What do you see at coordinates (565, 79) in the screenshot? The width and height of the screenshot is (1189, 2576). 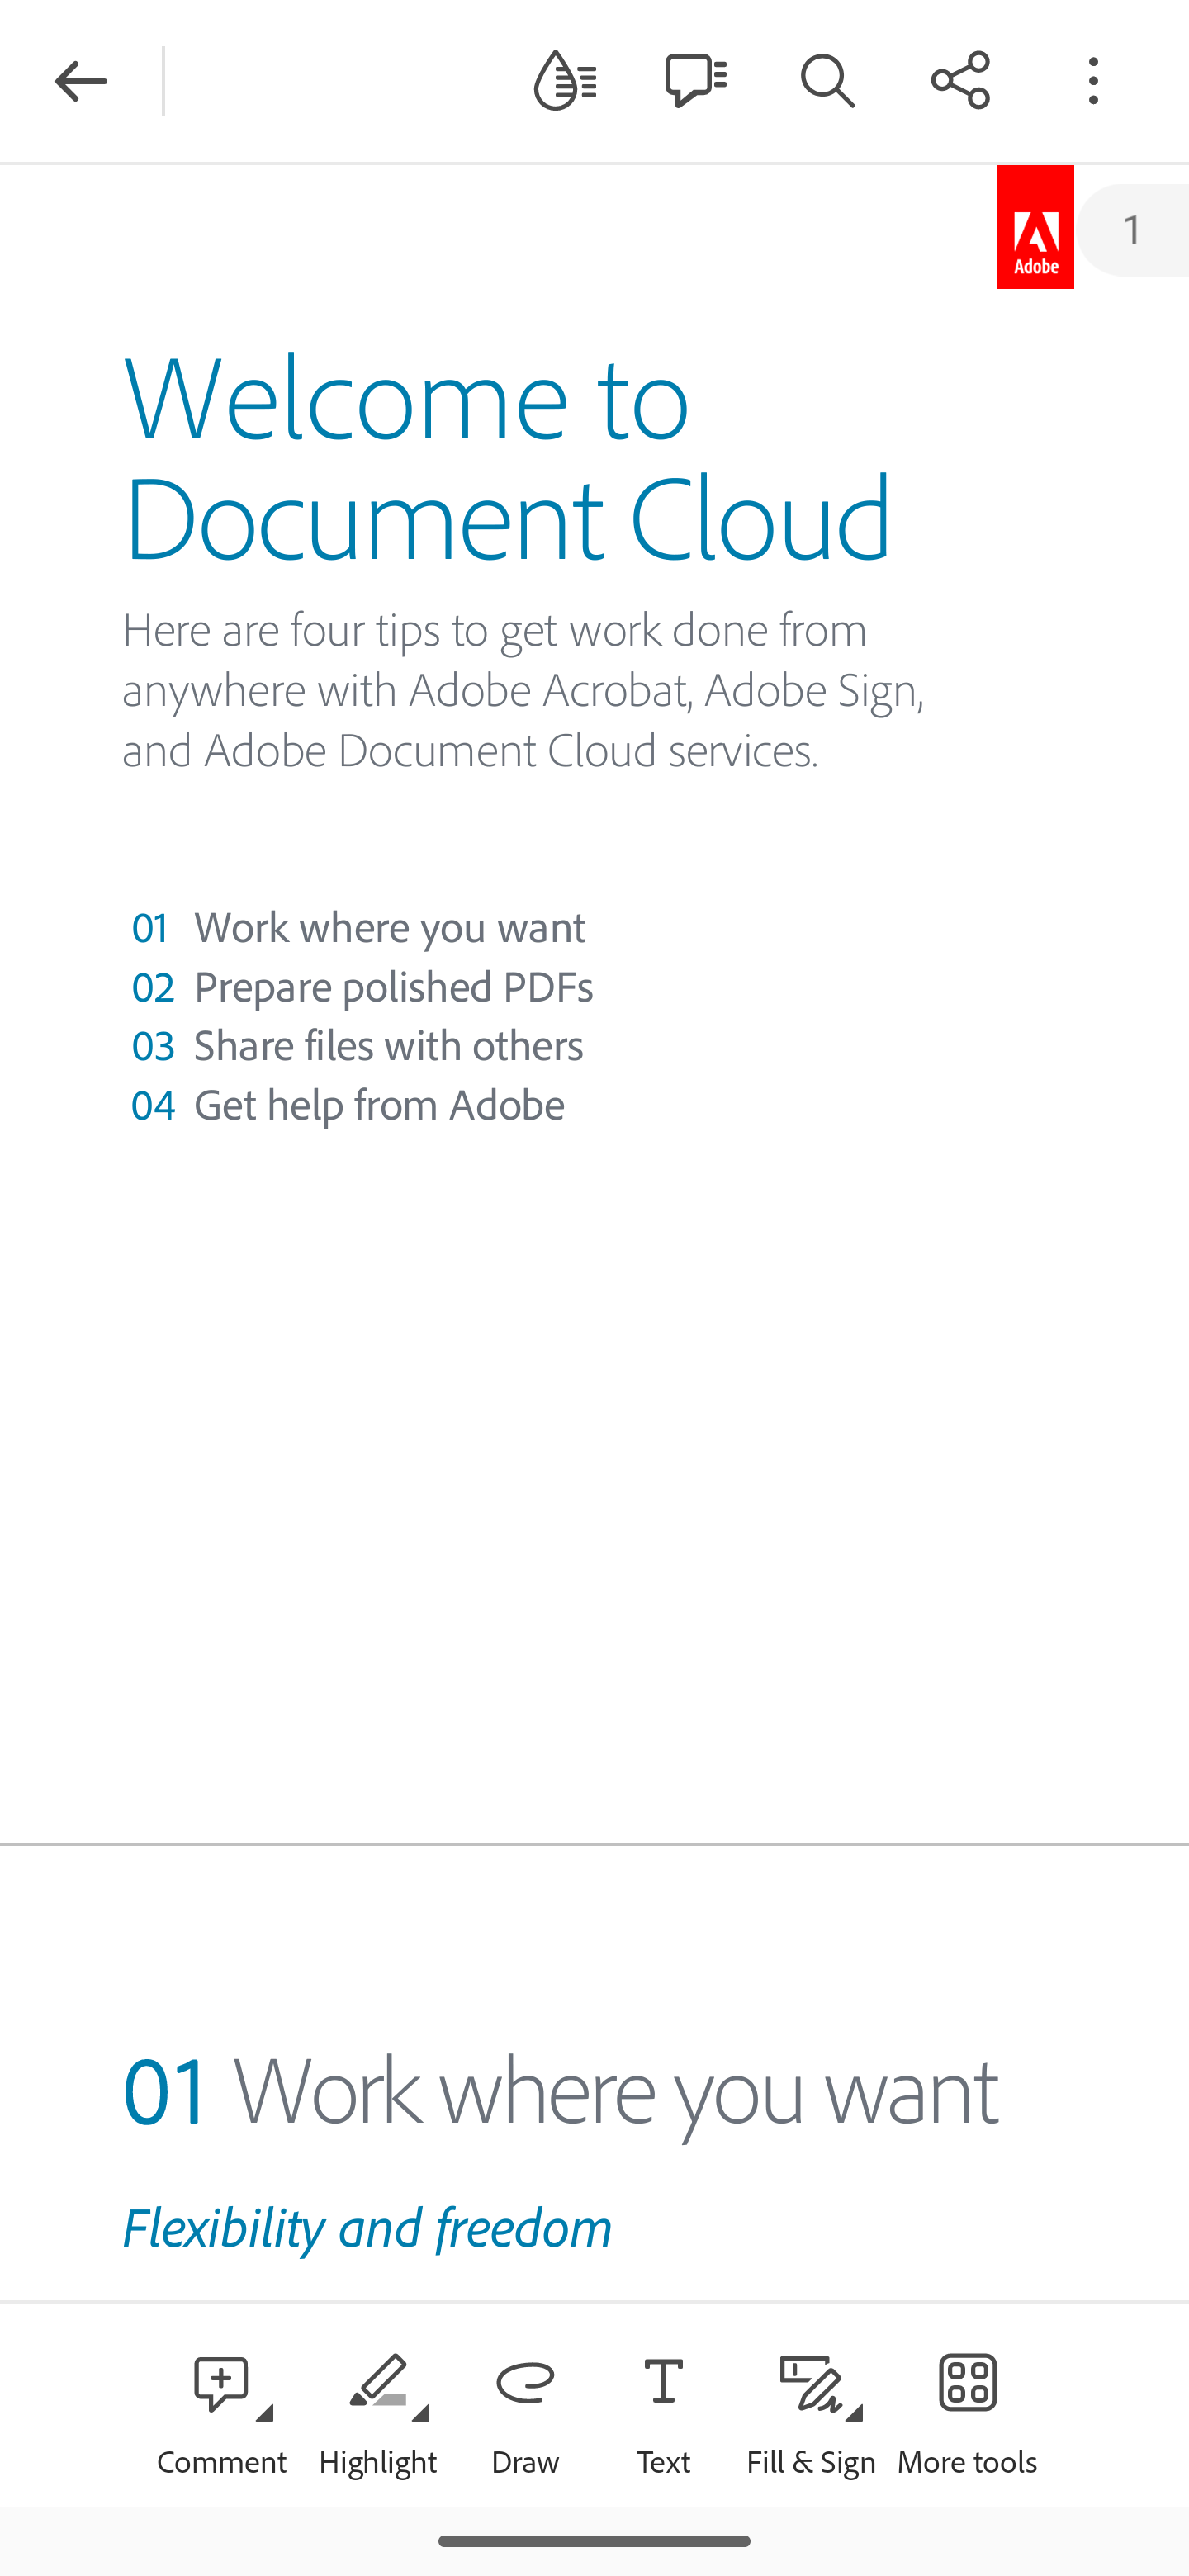 I see `Turn on Liquid Mode` at bounding box center [565, 79].